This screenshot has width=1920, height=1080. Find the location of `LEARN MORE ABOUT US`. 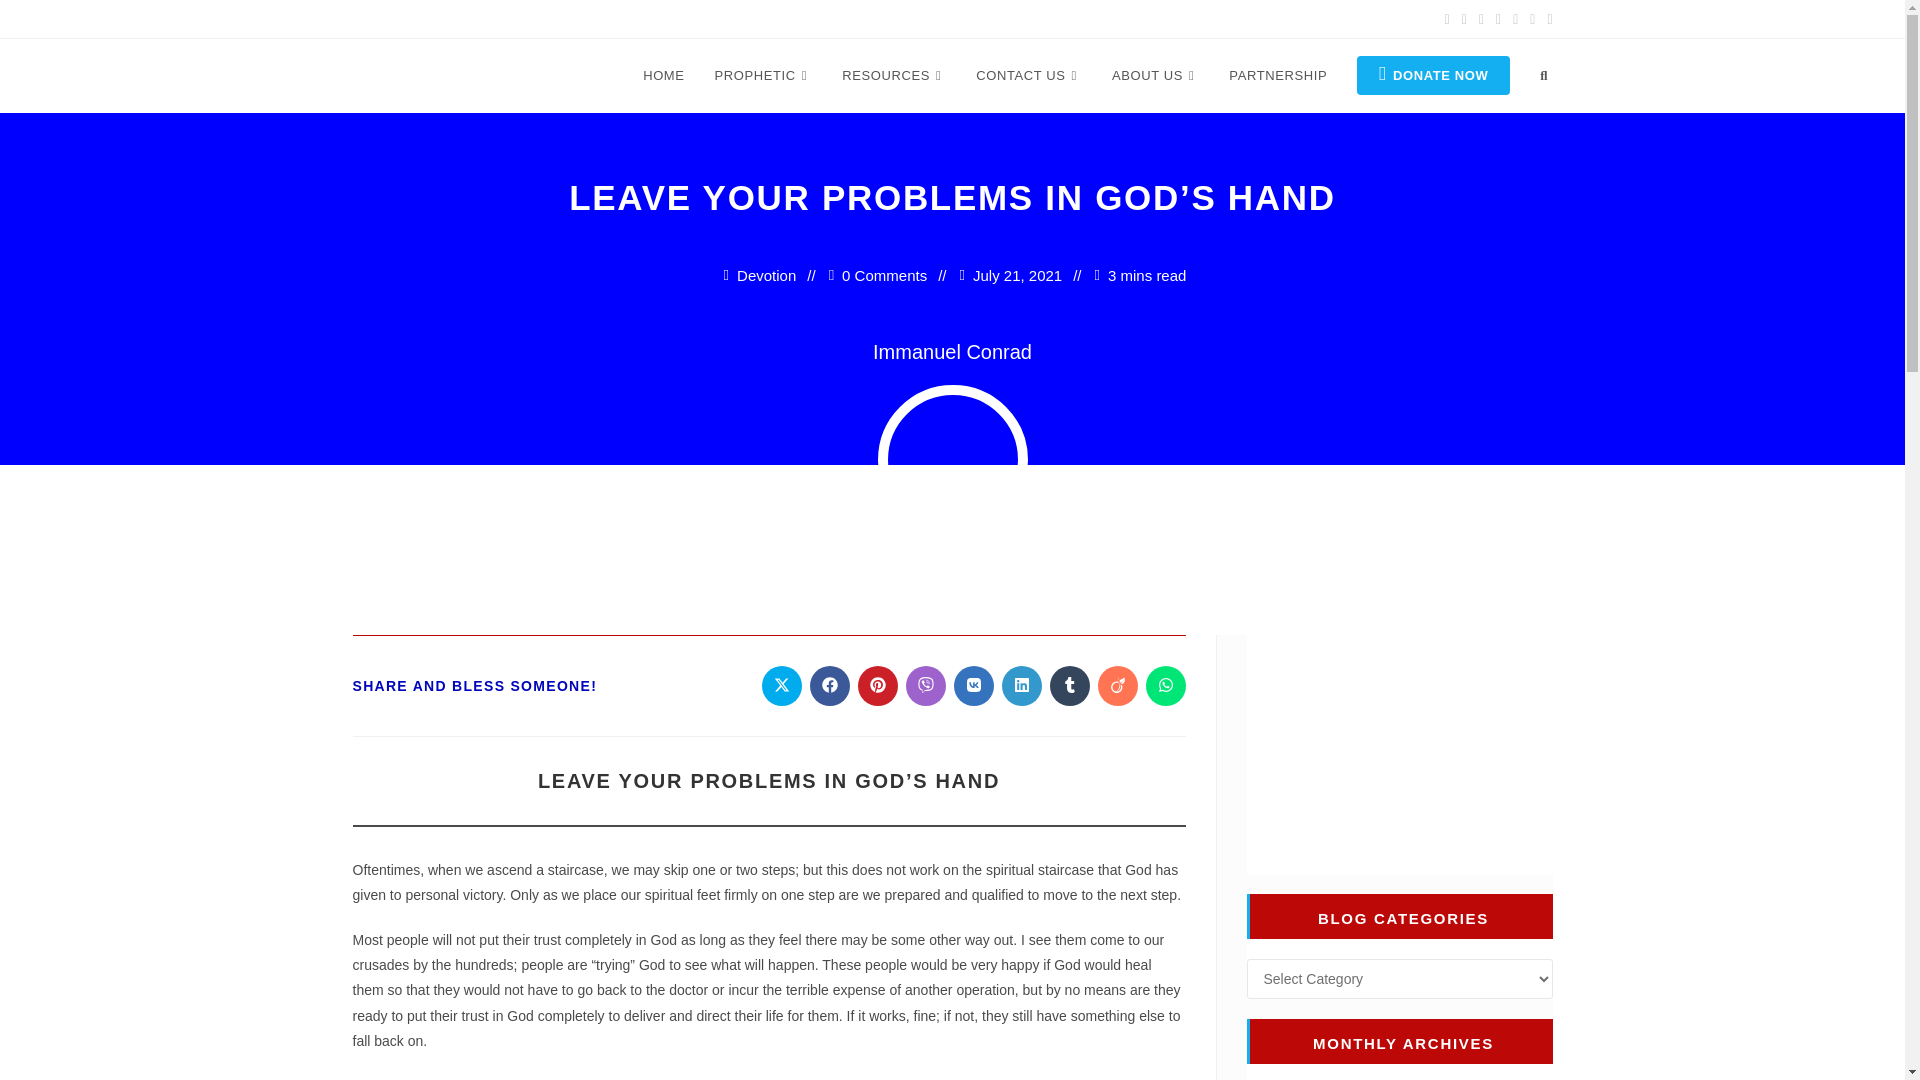

LEARN MORE ABOUT US is located at coordinates (1154, 76).